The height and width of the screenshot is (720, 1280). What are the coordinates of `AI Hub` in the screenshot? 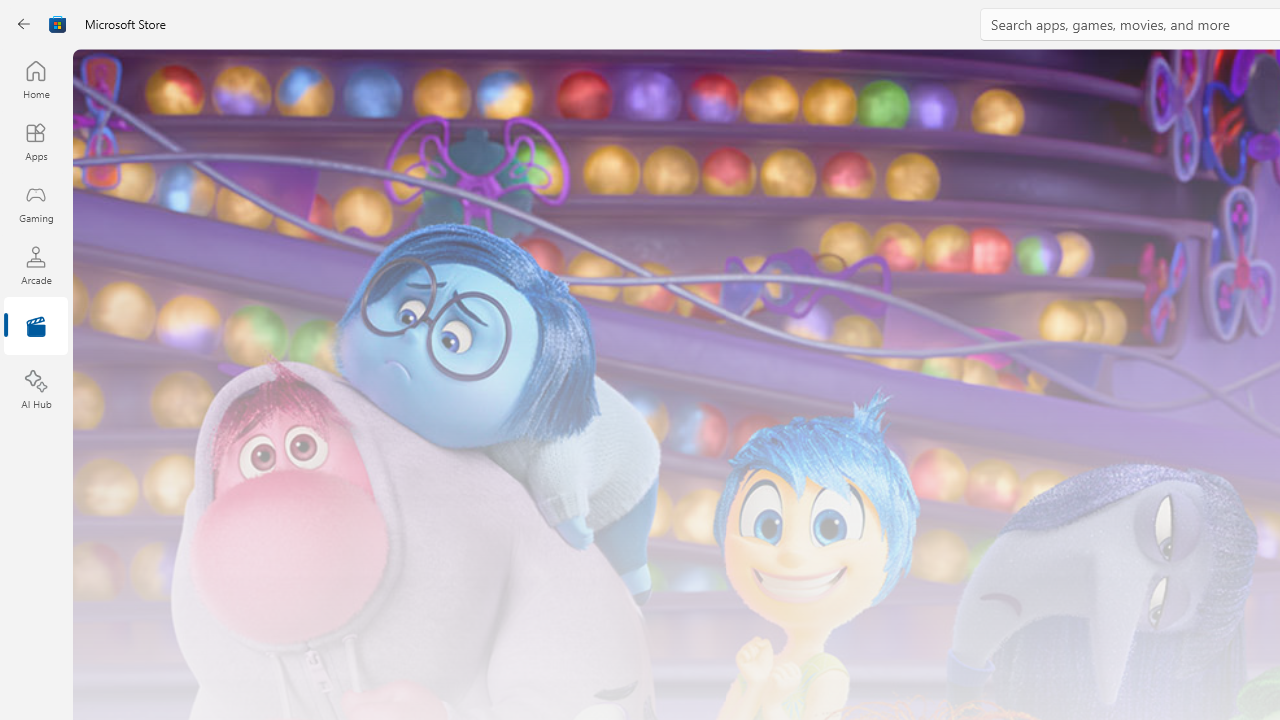 It's located at (36, 390).